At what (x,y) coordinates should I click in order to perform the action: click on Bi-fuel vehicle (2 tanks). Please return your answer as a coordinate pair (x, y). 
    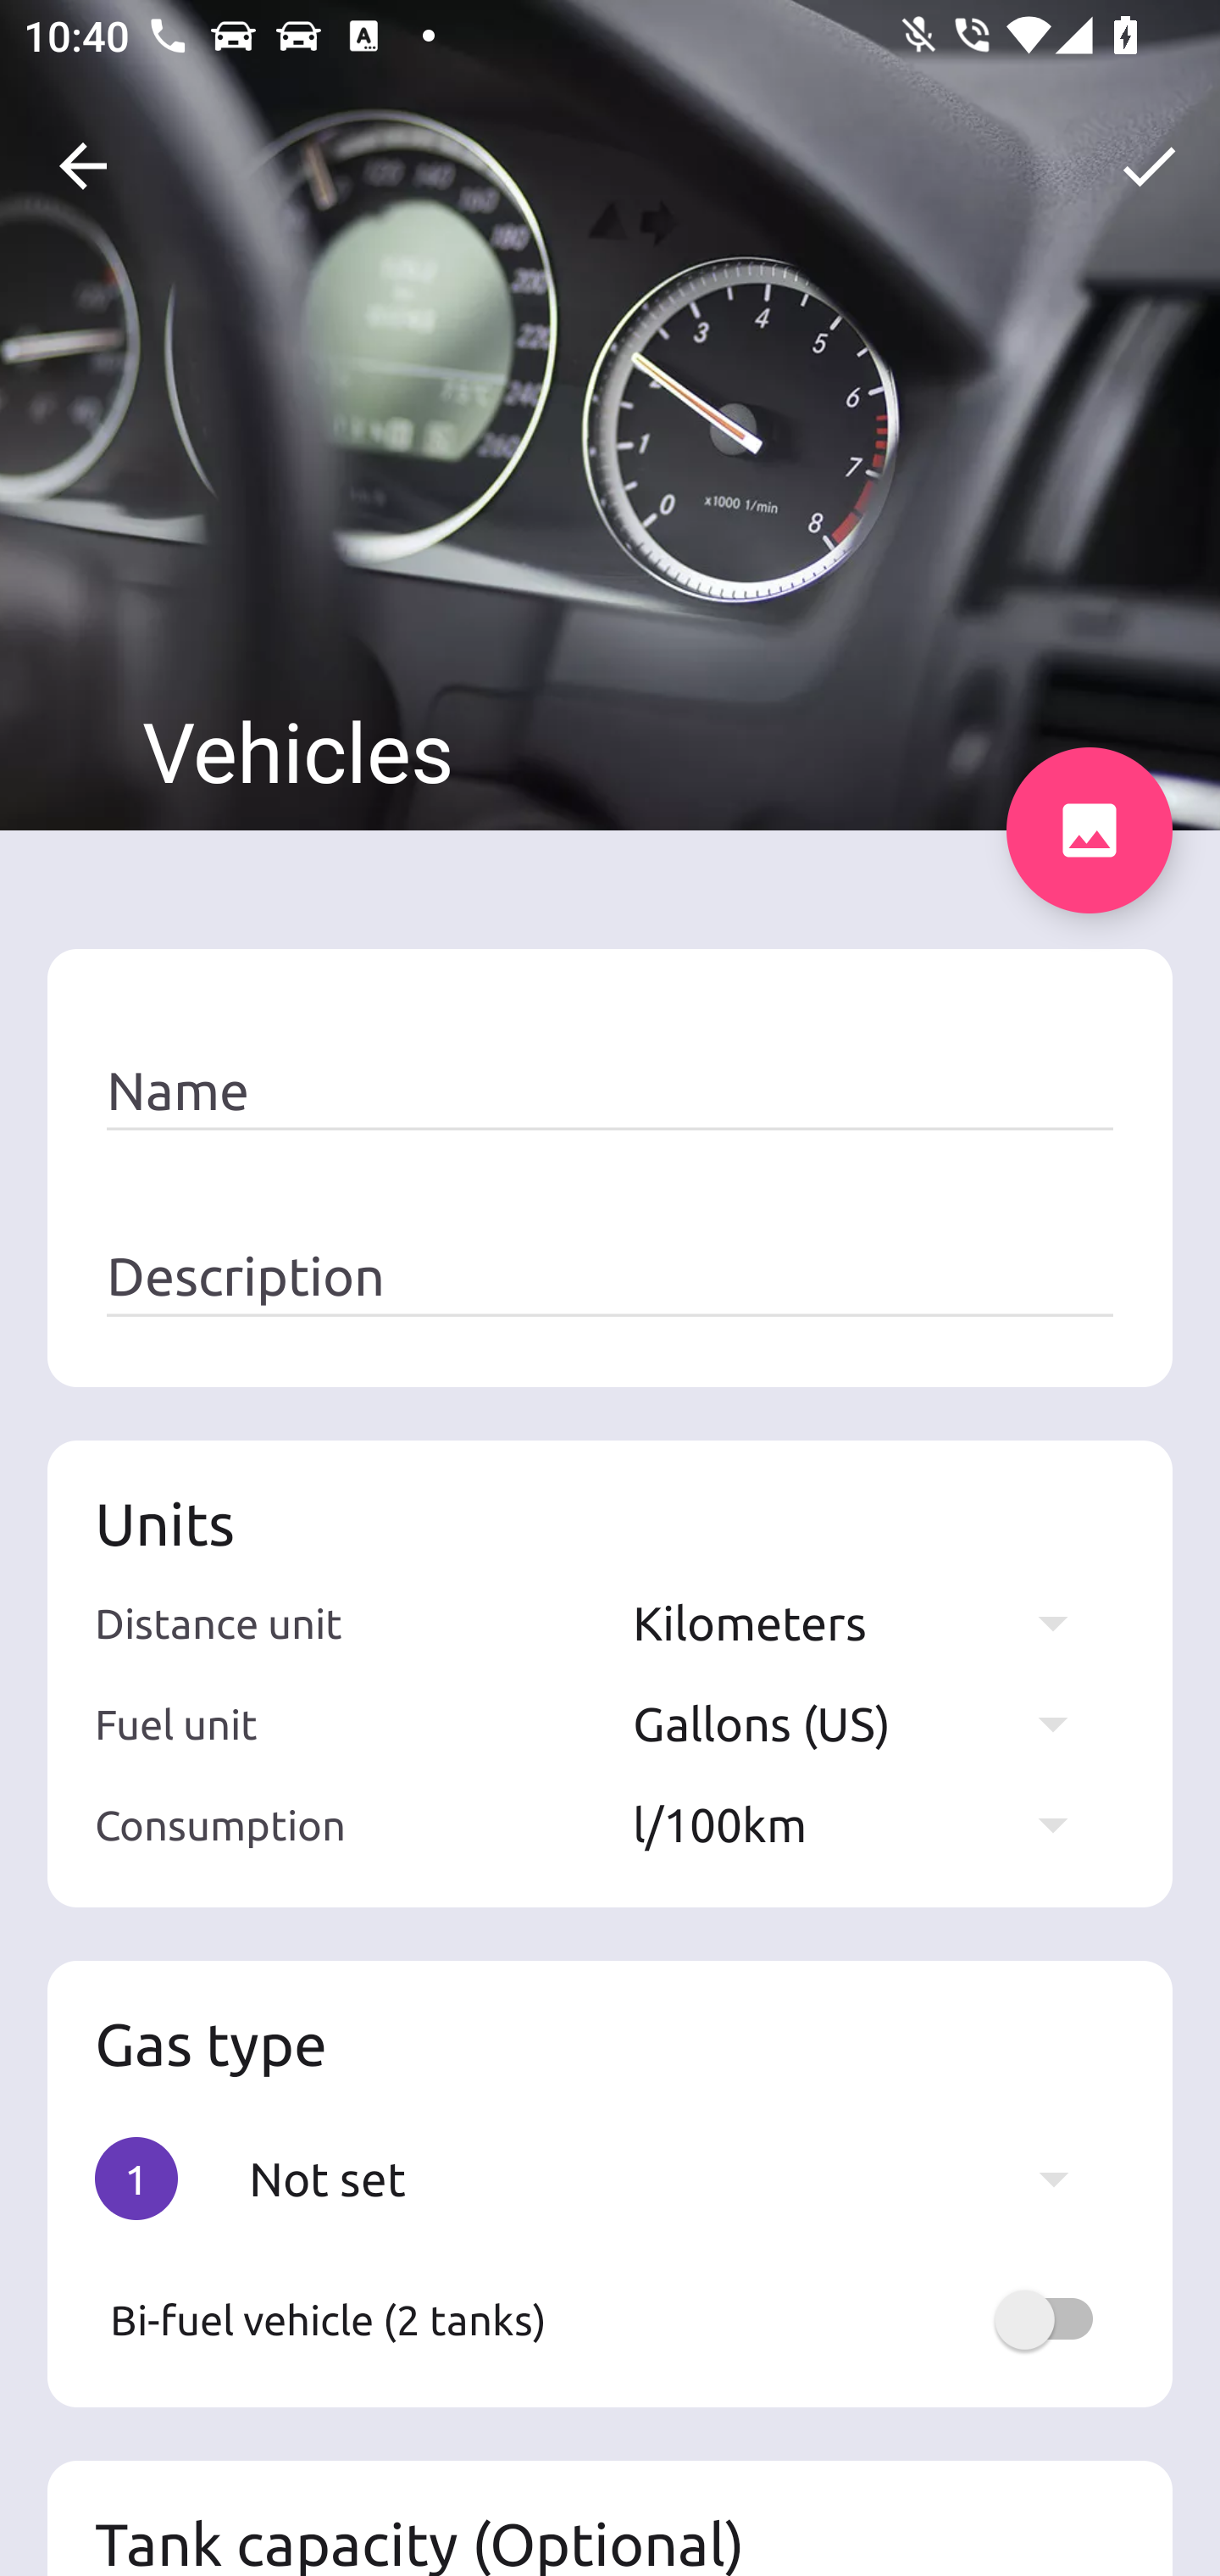
    Looking at the image, I should click on (610, 2319).